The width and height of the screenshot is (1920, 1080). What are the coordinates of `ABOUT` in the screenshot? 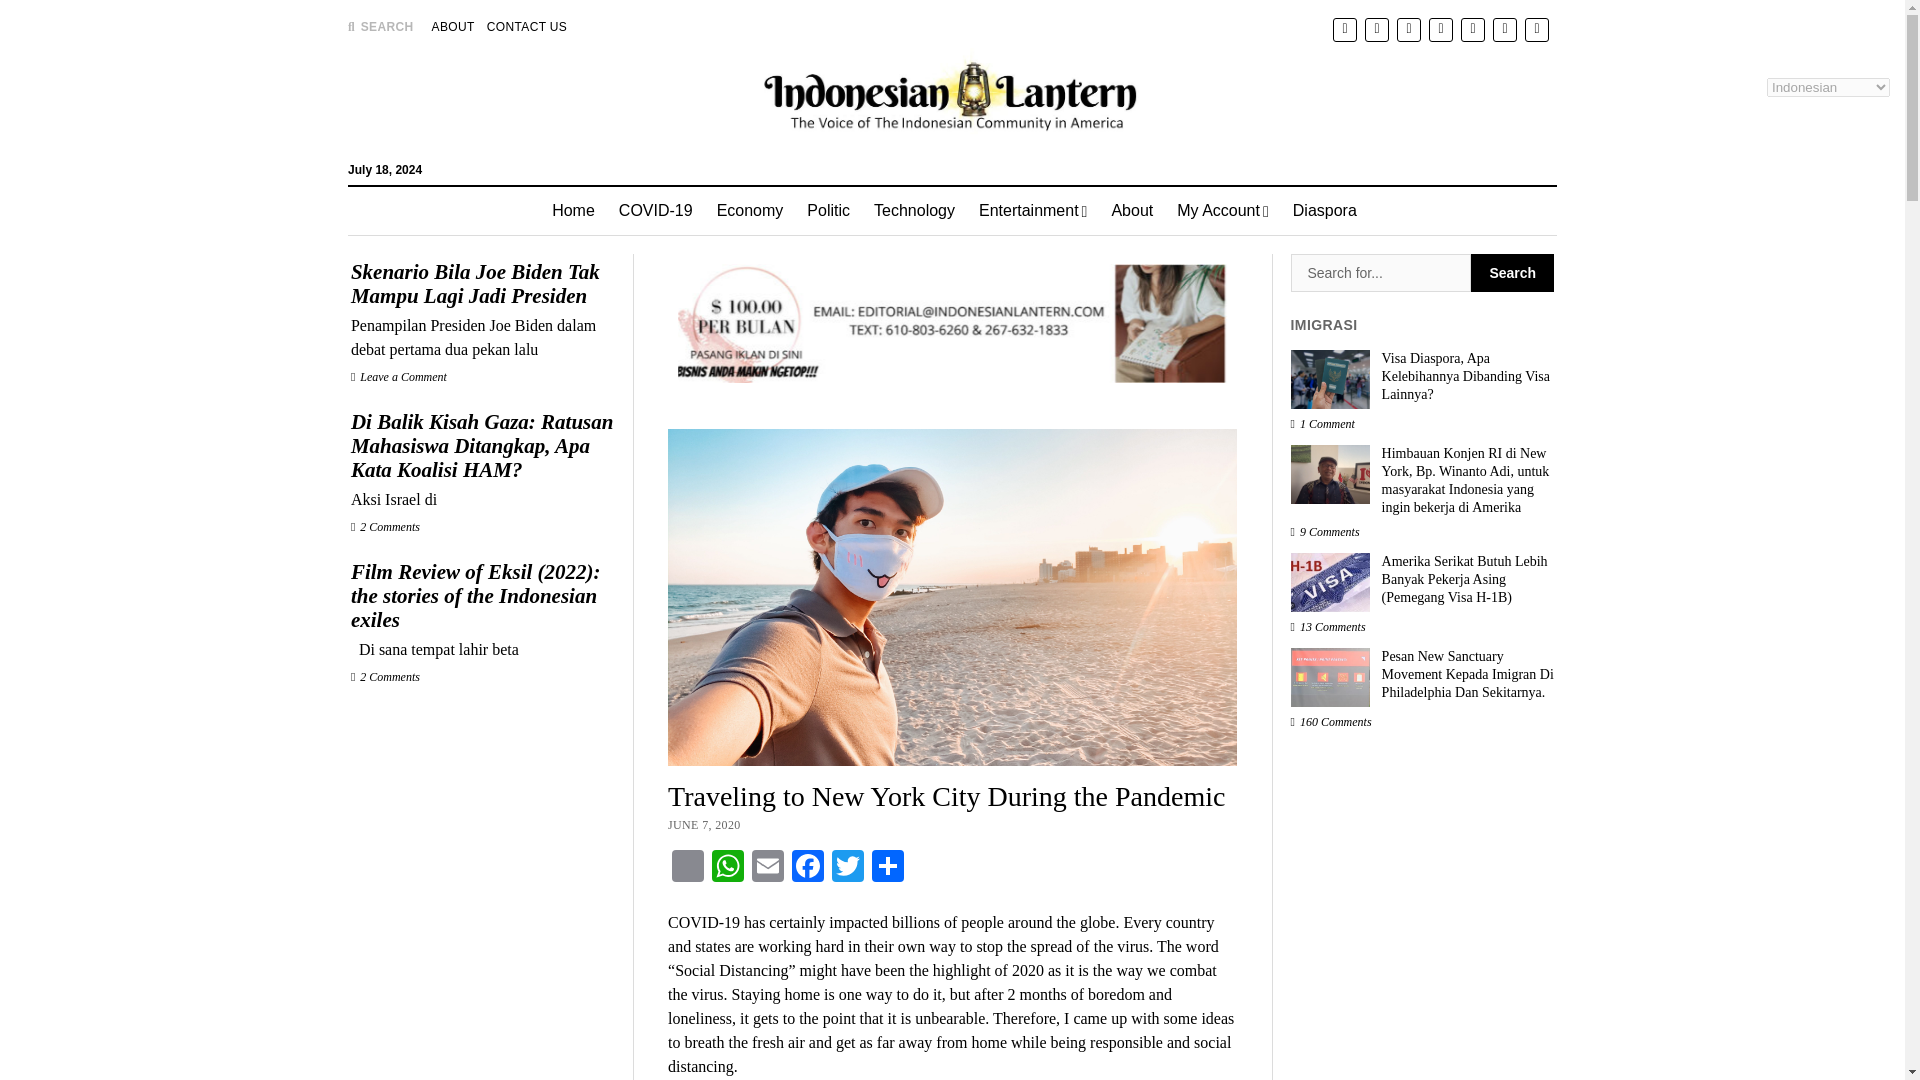 It's located at (453, 26).